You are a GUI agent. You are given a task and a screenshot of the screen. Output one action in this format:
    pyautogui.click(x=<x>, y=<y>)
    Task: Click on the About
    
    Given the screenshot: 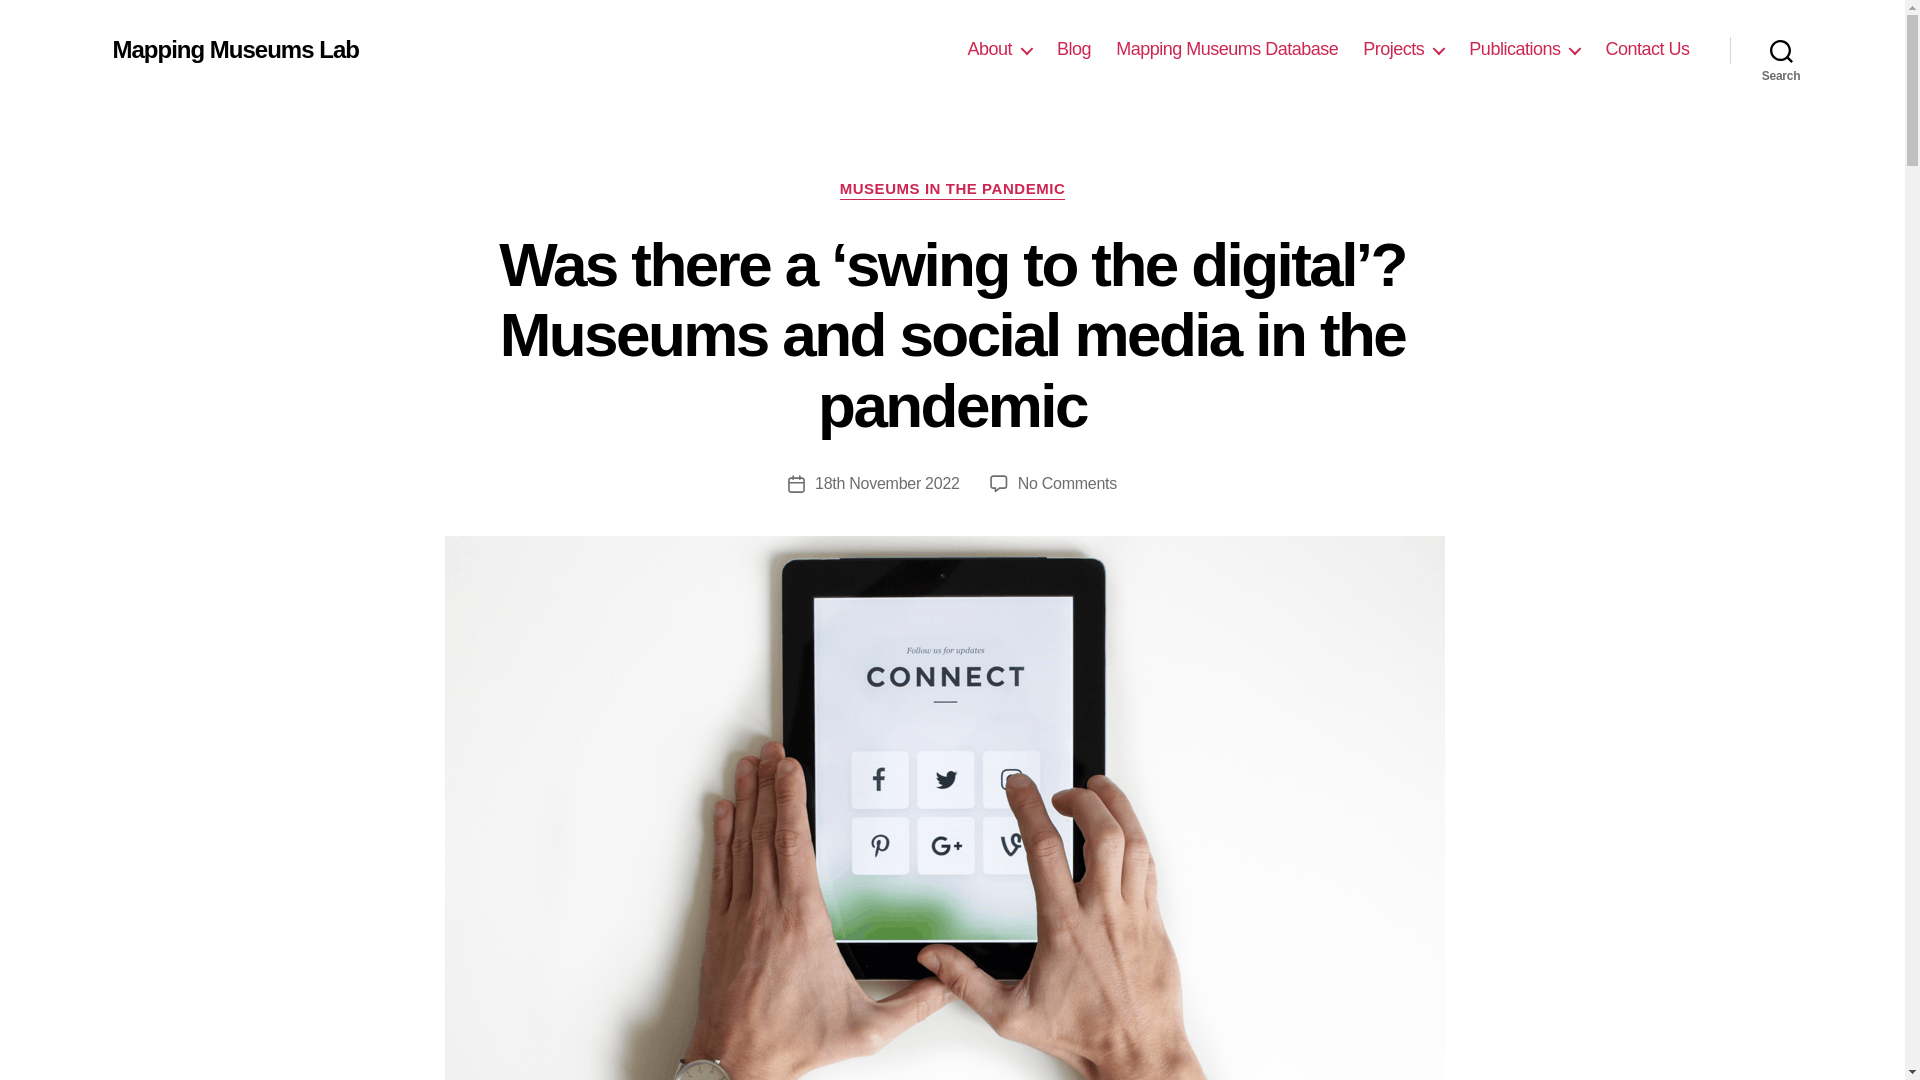 What is the action you would take?
    pyautogui.click(x=1000, y=49)
    